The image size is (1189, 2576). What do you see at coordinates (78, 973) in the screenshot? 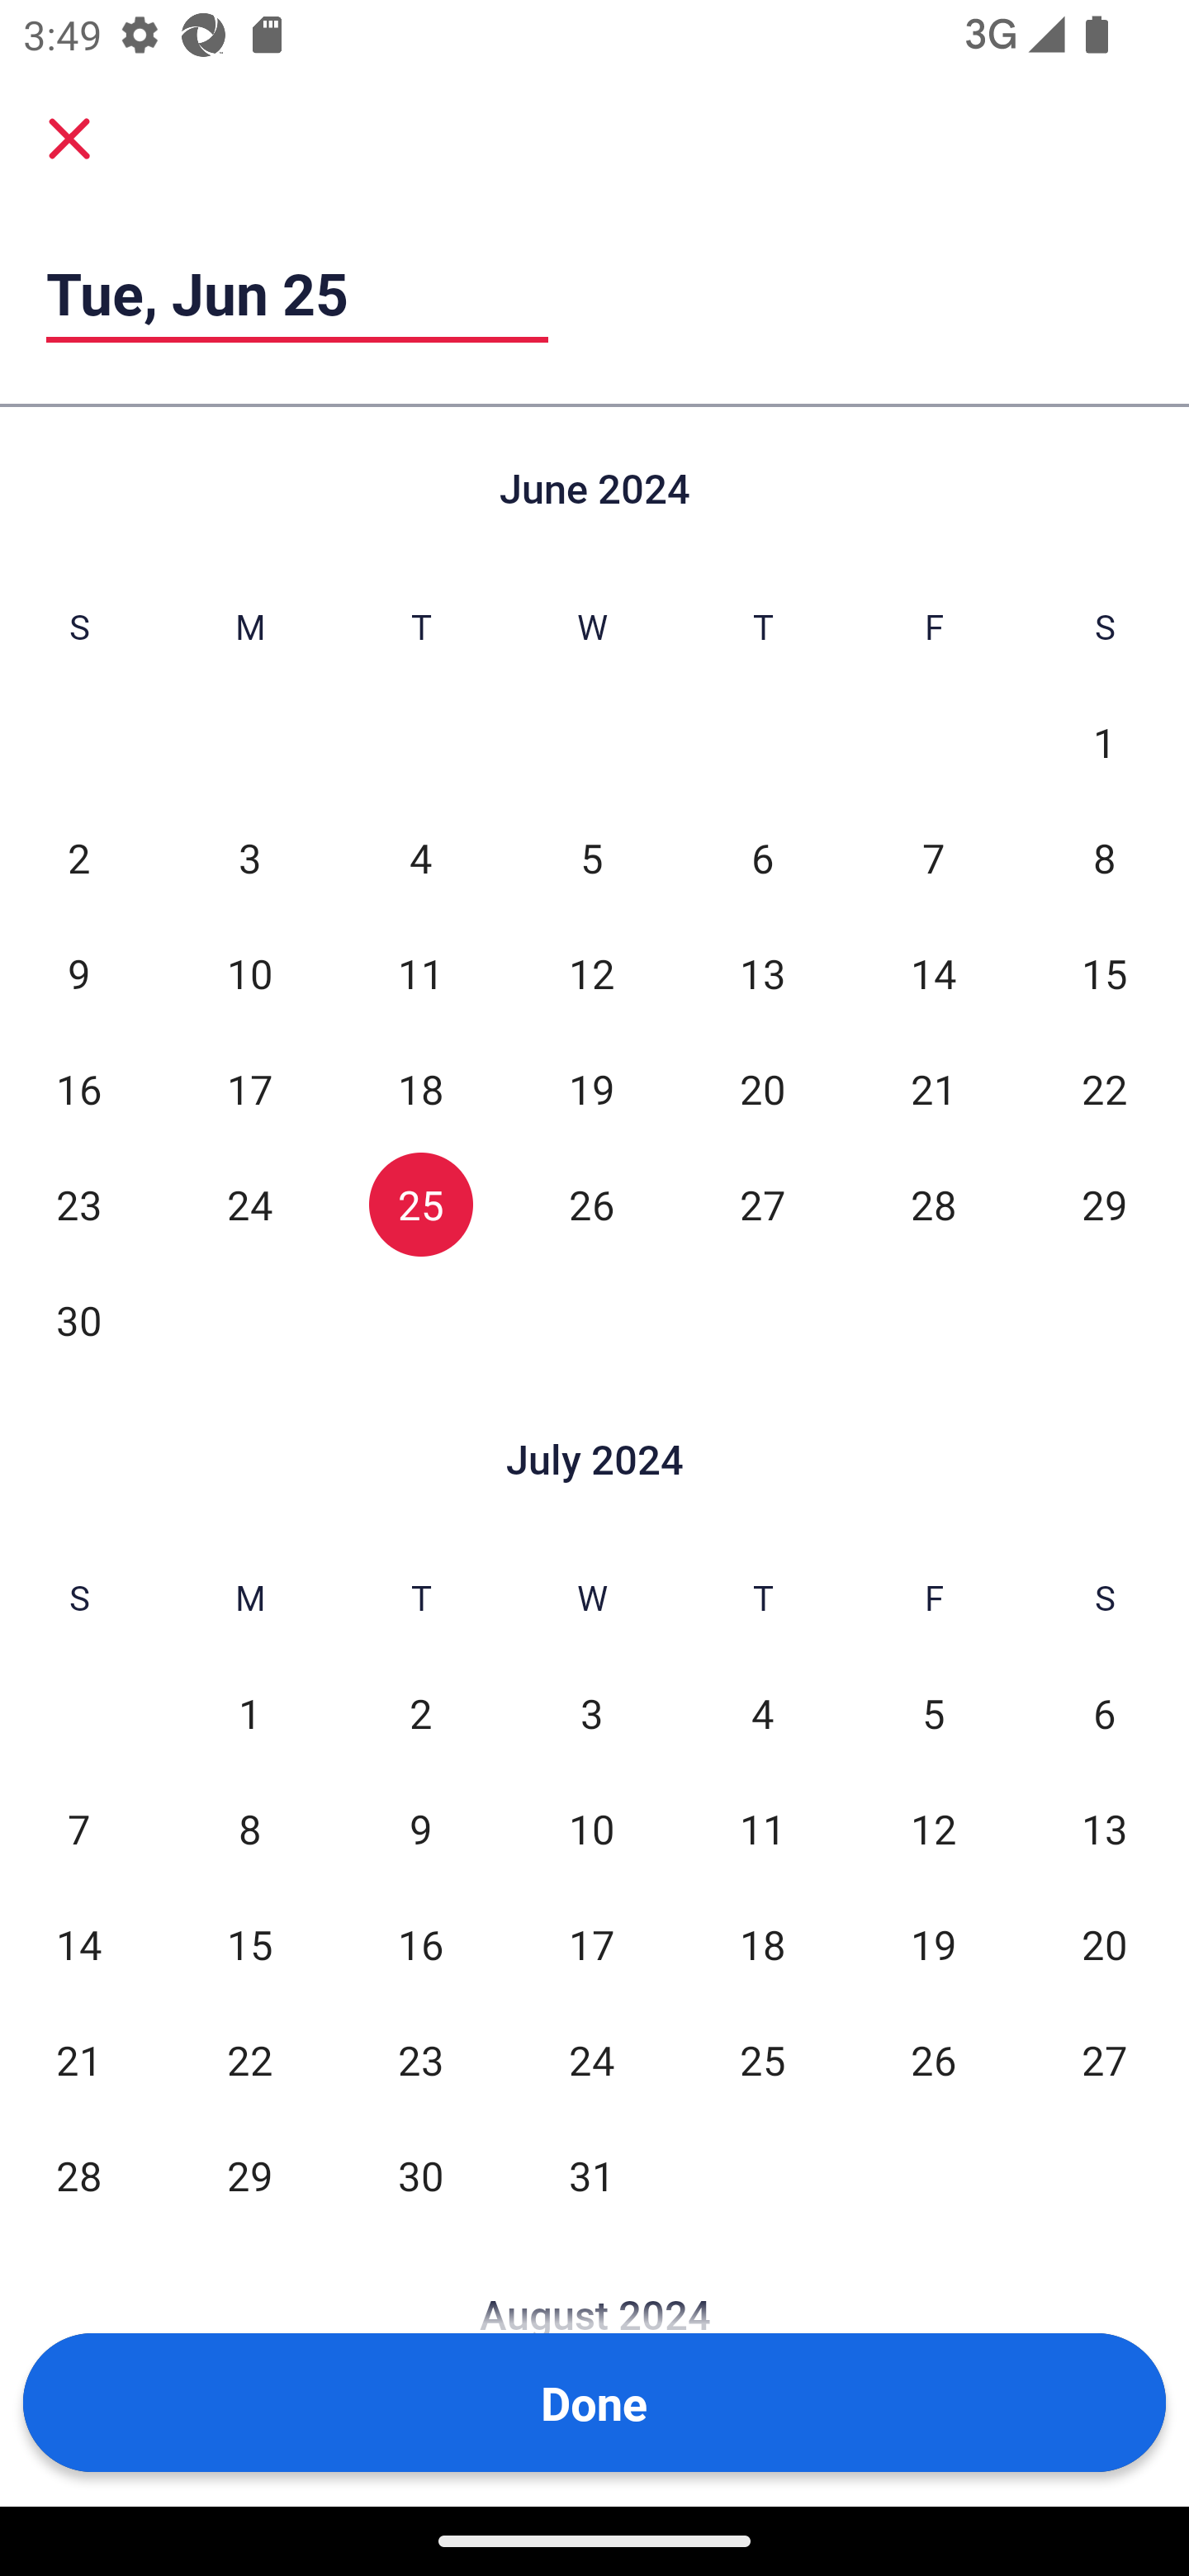
I see `9 Sun, Jun 9, Not Selected` at bounding box center [78, 973].